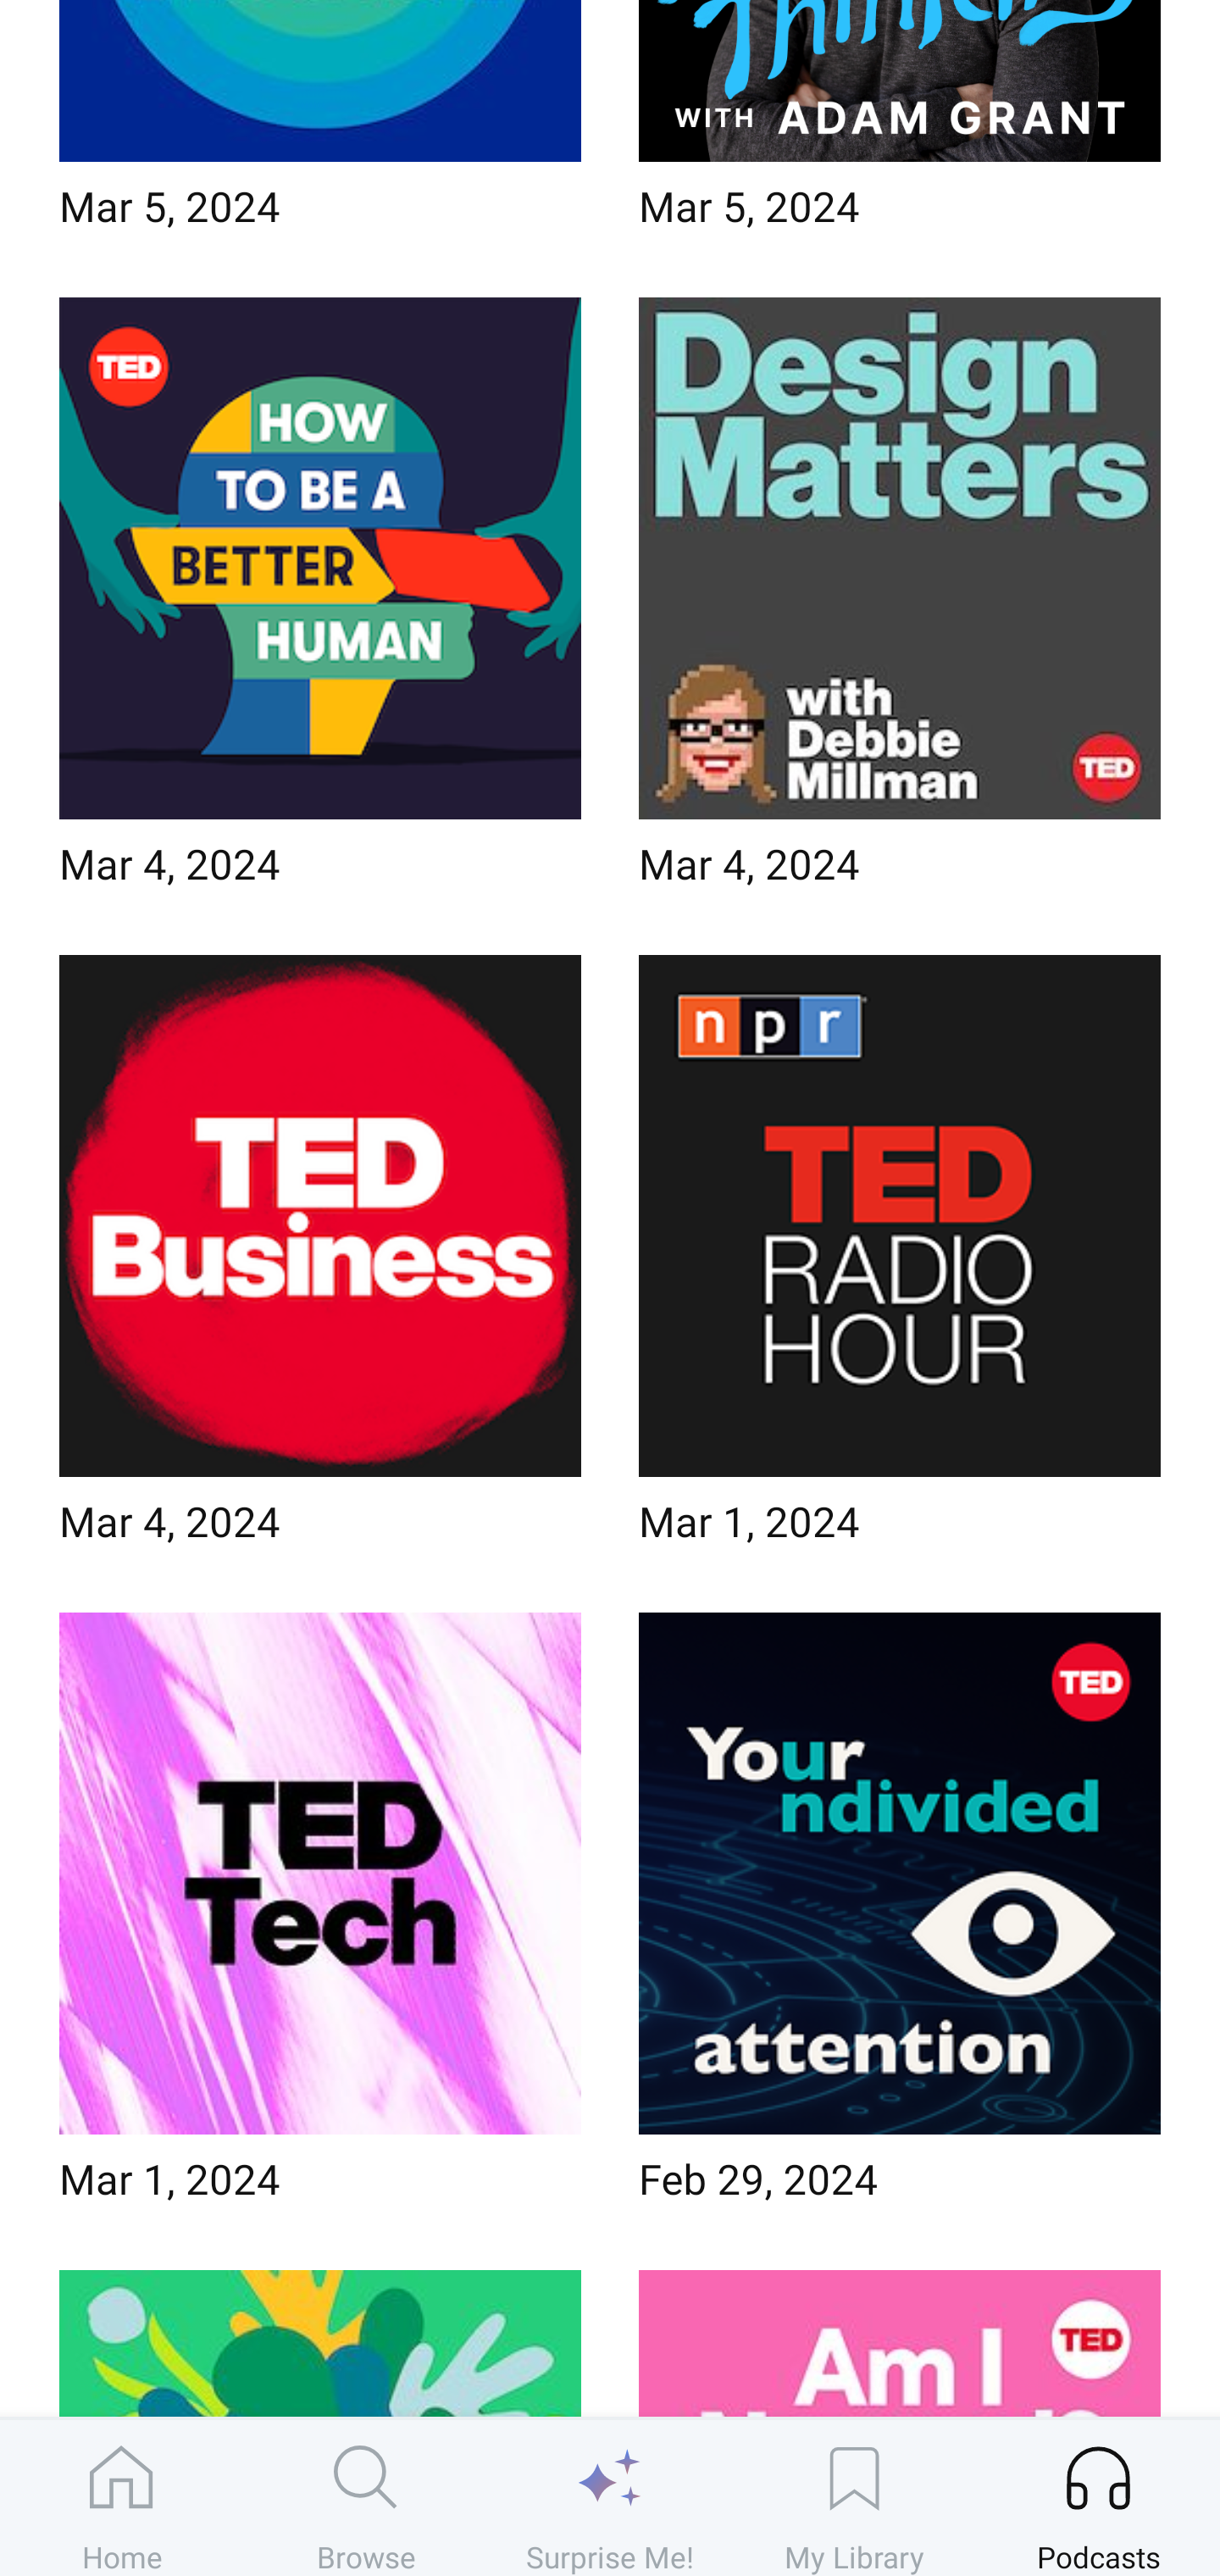 The image size is (1220, 2576). Describe the element at coordinates (320, 602) in the screenshot. I see `Mar 4, 2024` at that location.